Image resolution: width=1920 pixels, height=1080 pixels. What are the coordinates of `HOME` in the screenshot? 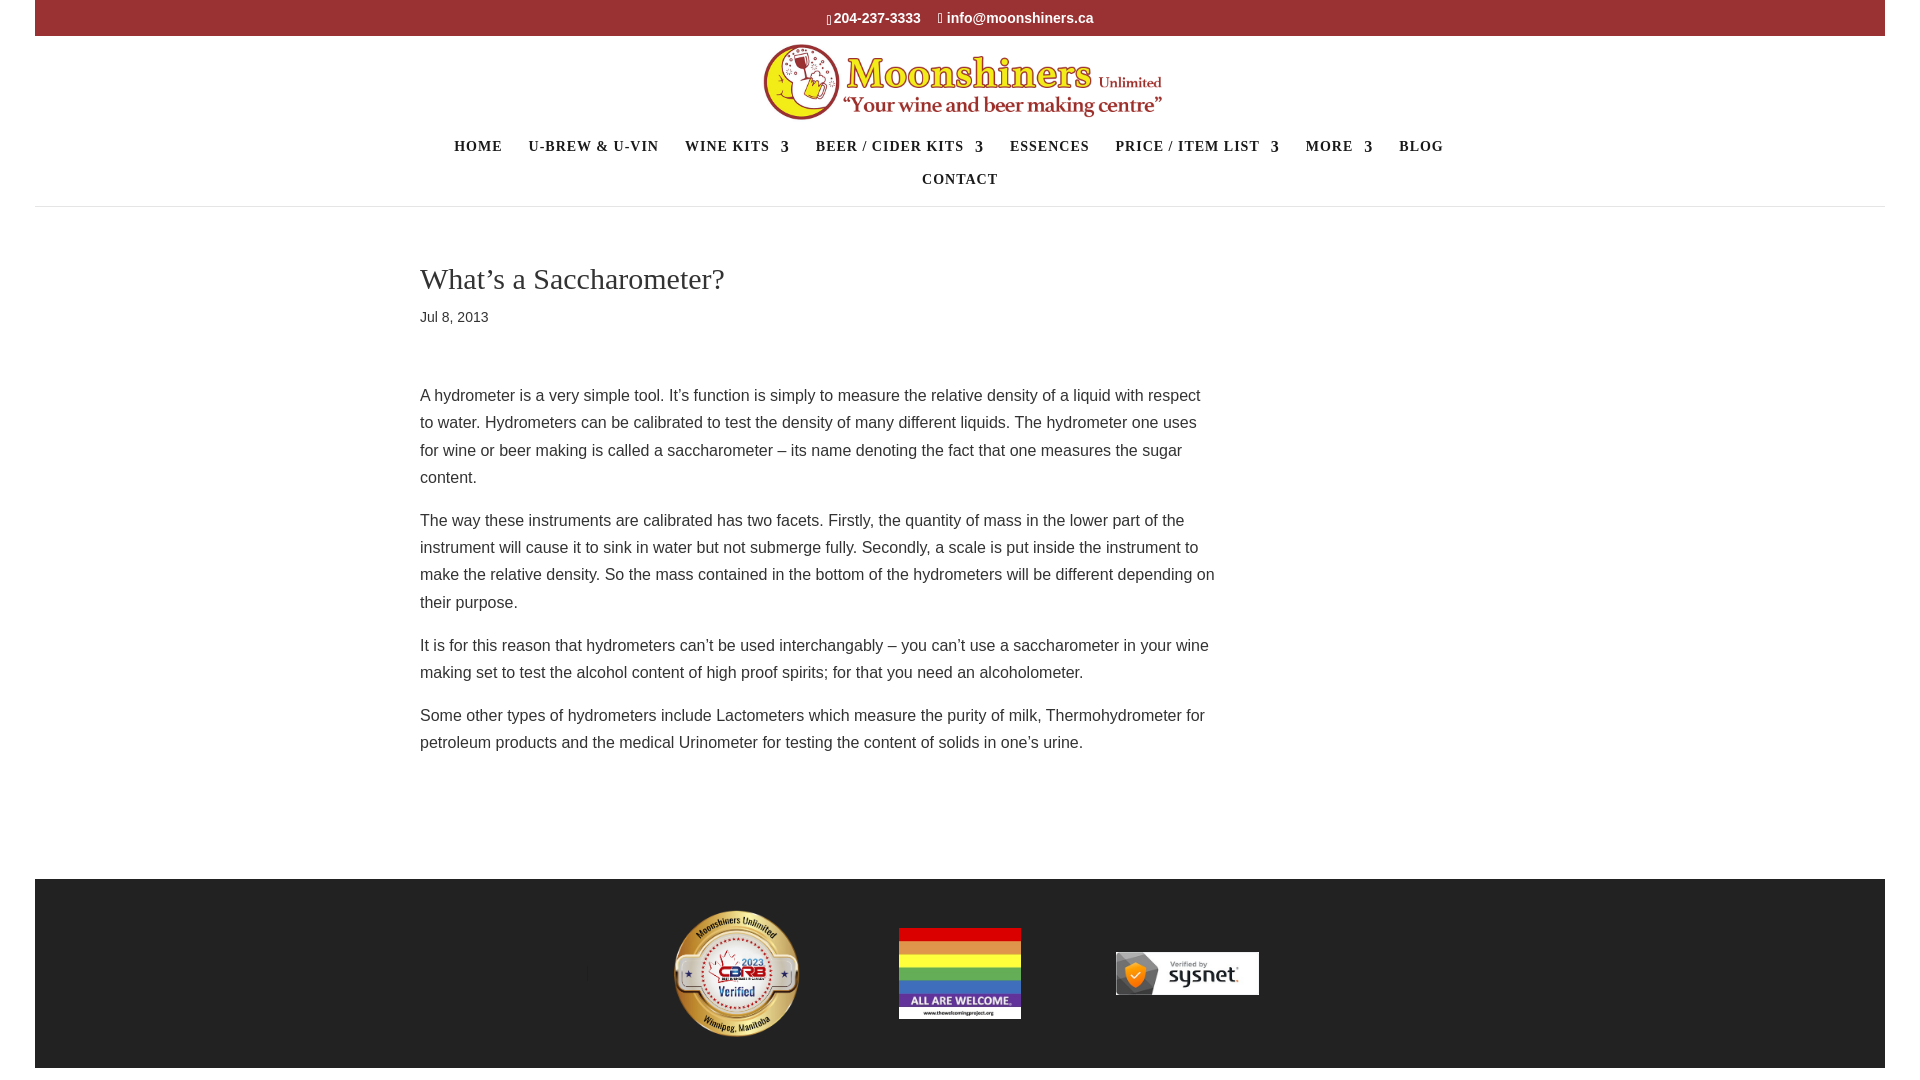 It's located at (477, 156).